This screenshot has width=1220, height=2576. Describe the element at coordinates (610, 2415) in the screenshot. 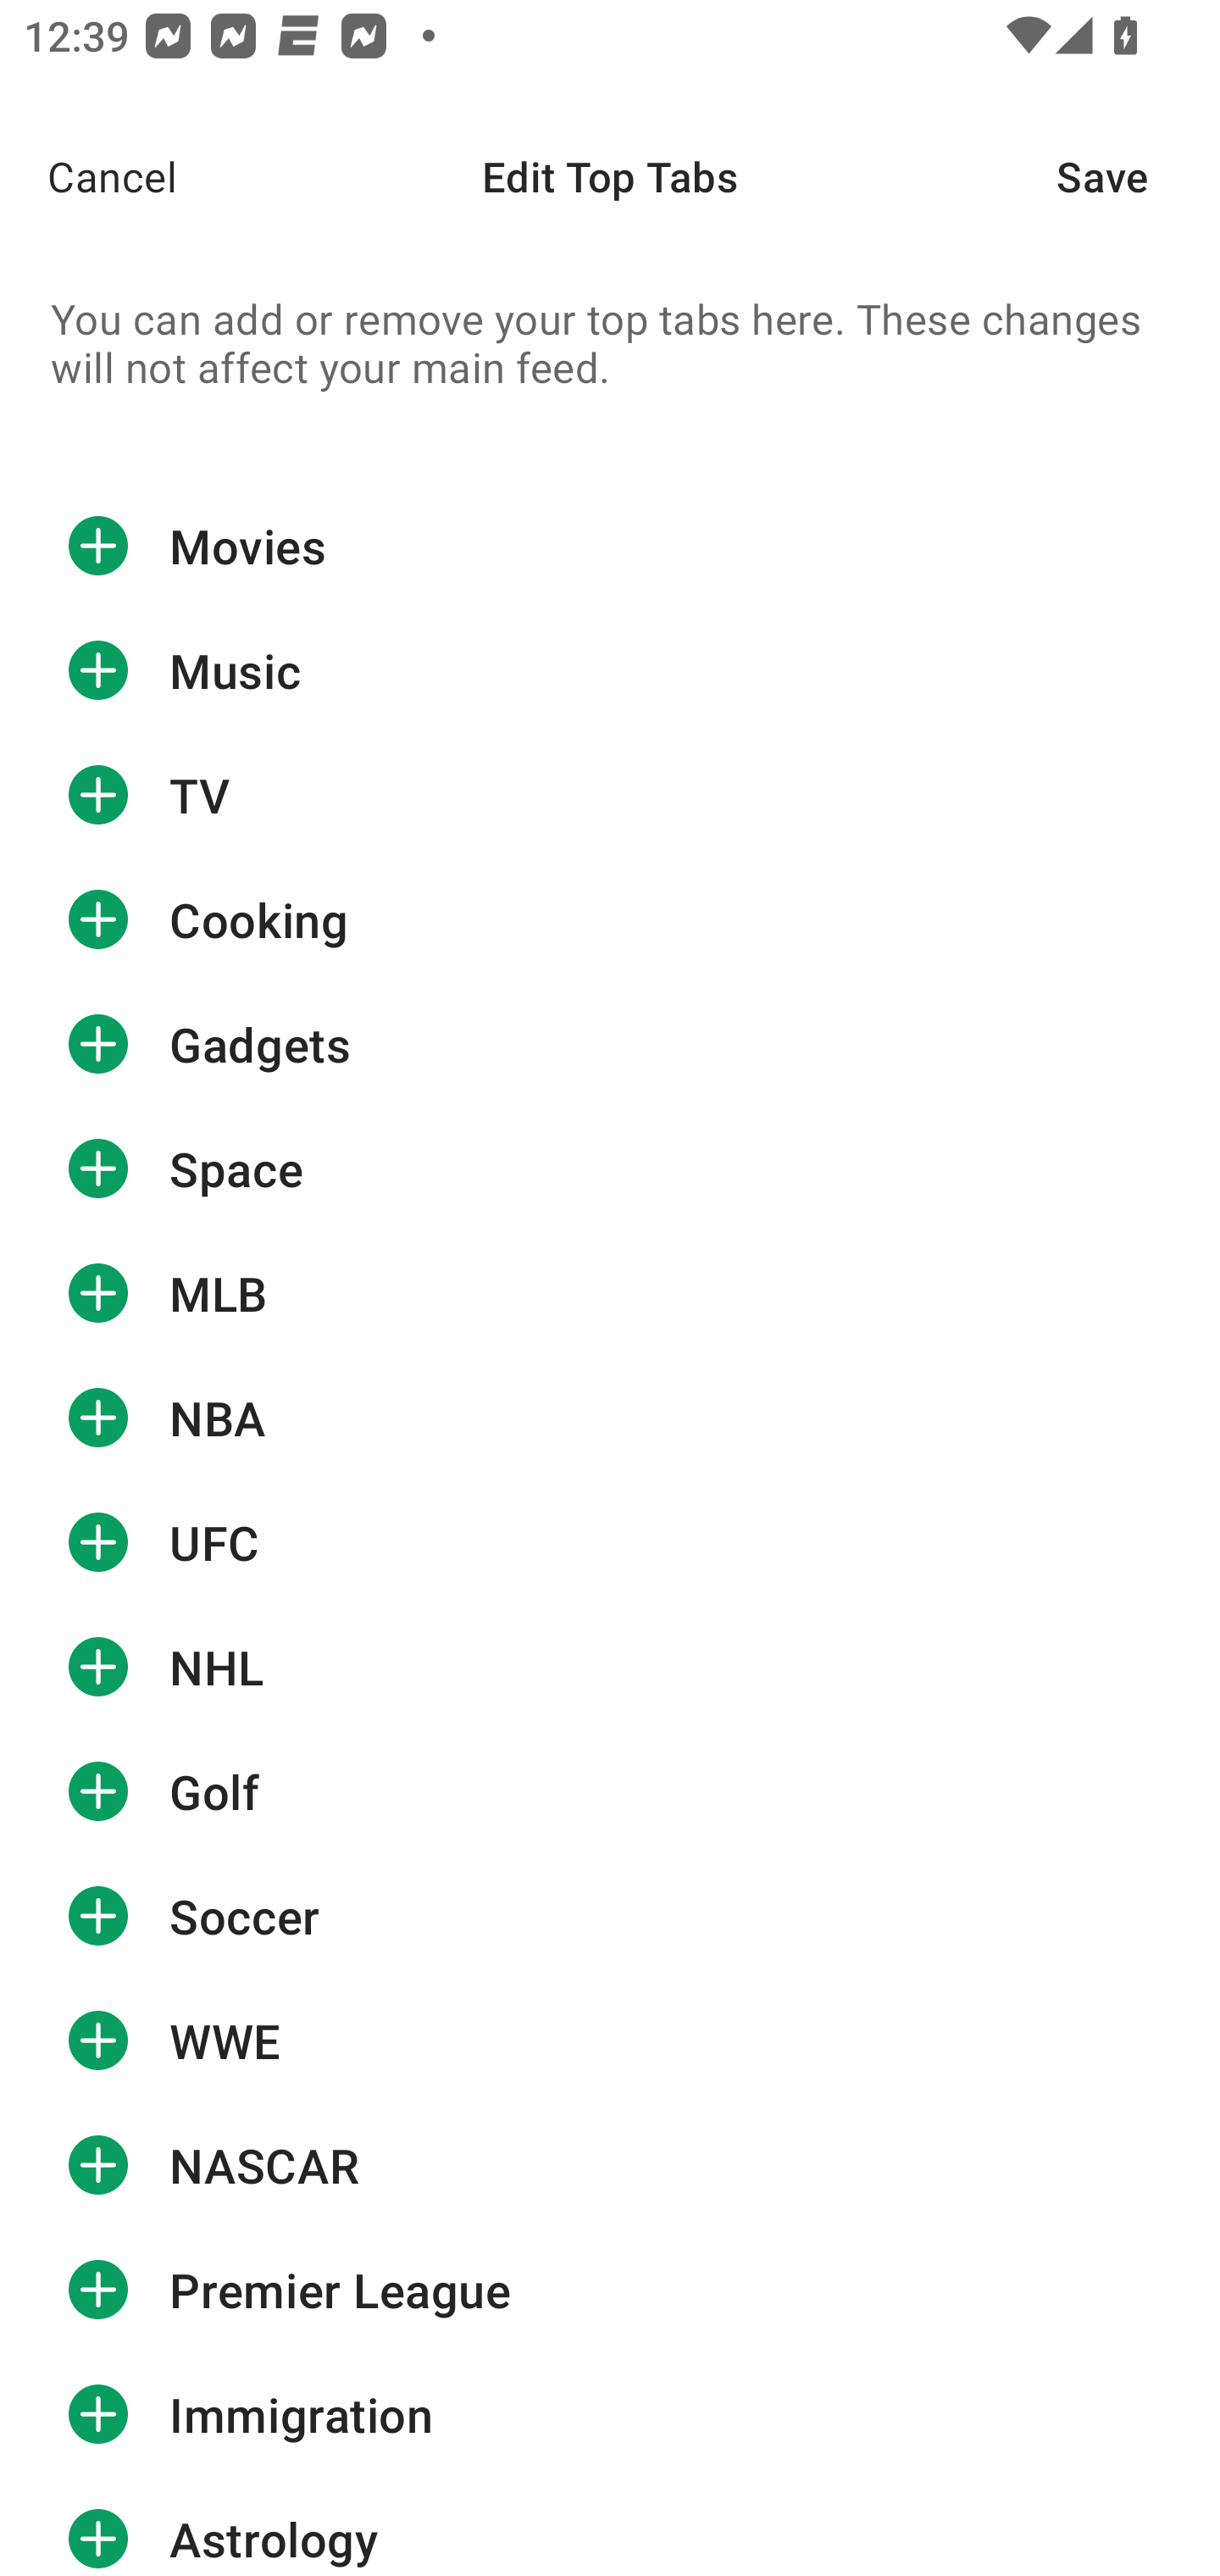

I see `Immigration` at that location.